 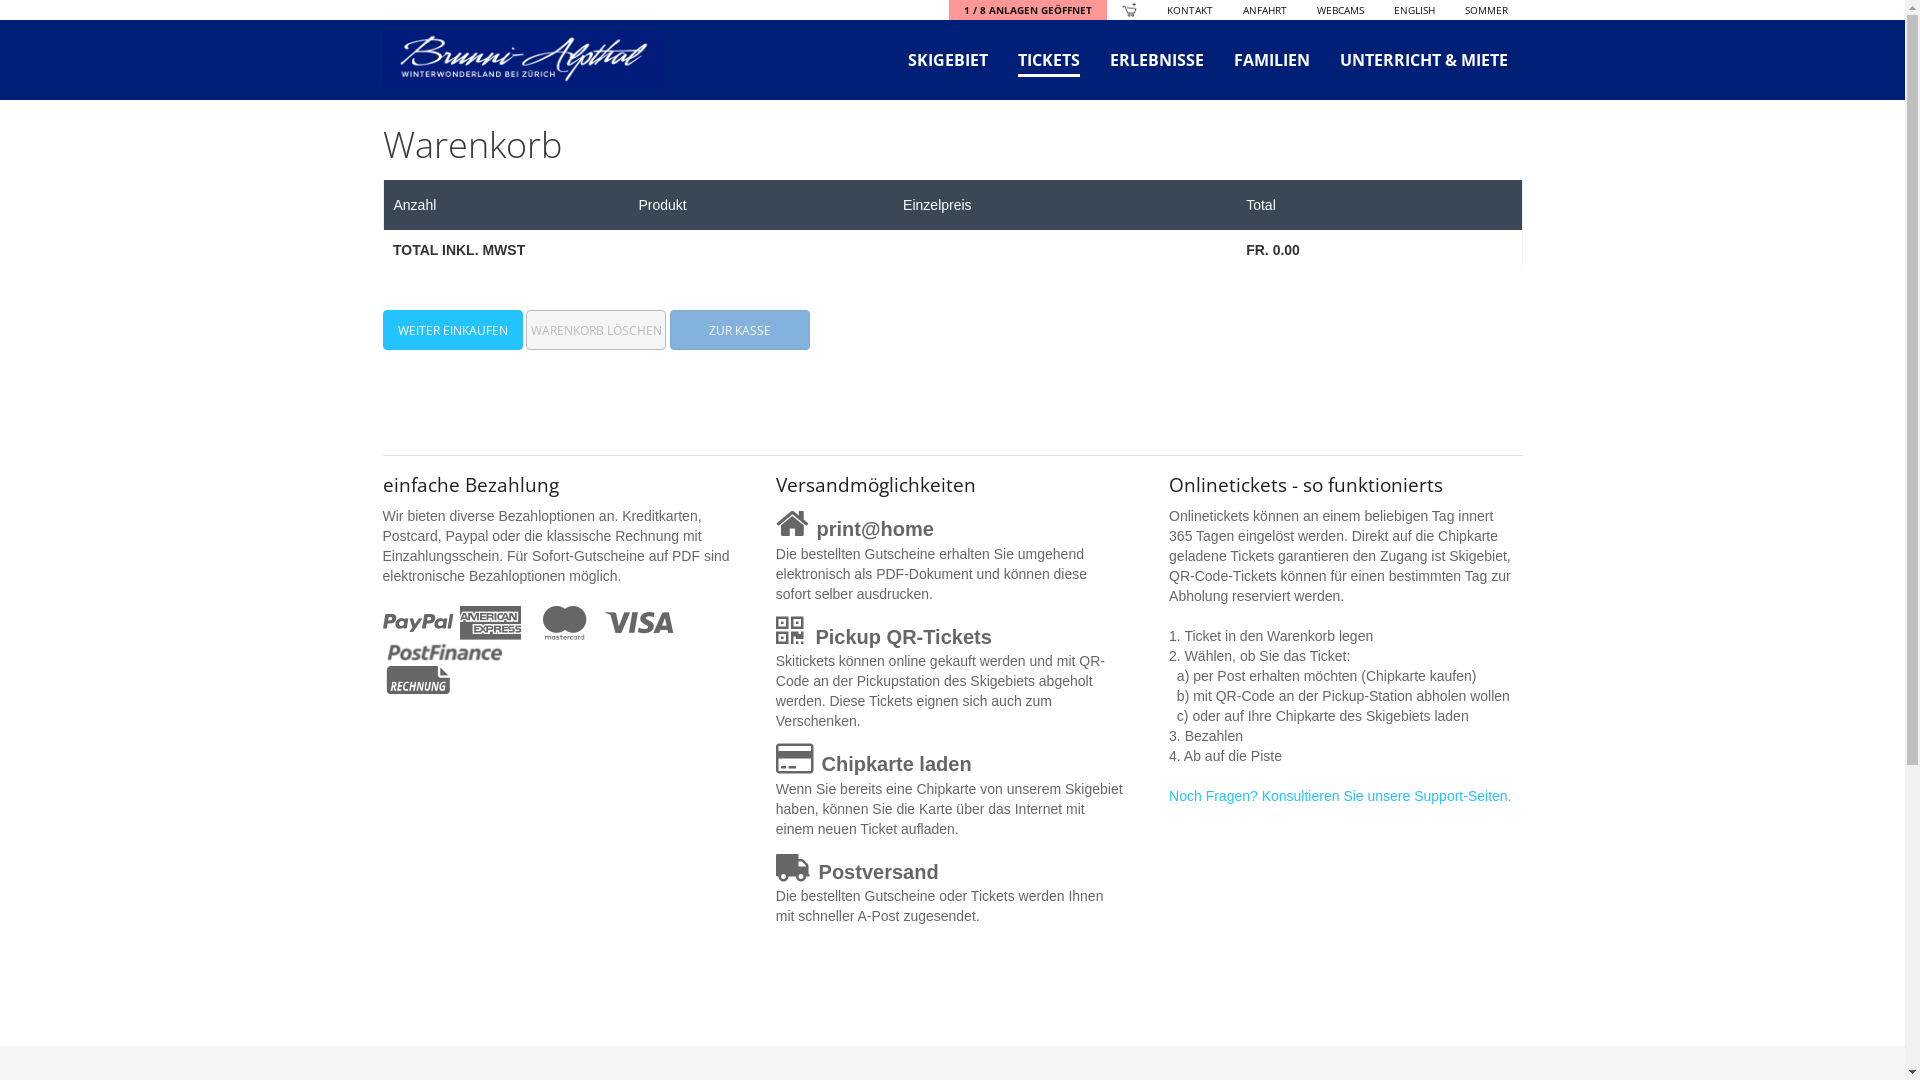 What do you see at coordinates (1340, 10) in the screenshot?
I see `WEBCAMS` at bounding box center [1340, 10].